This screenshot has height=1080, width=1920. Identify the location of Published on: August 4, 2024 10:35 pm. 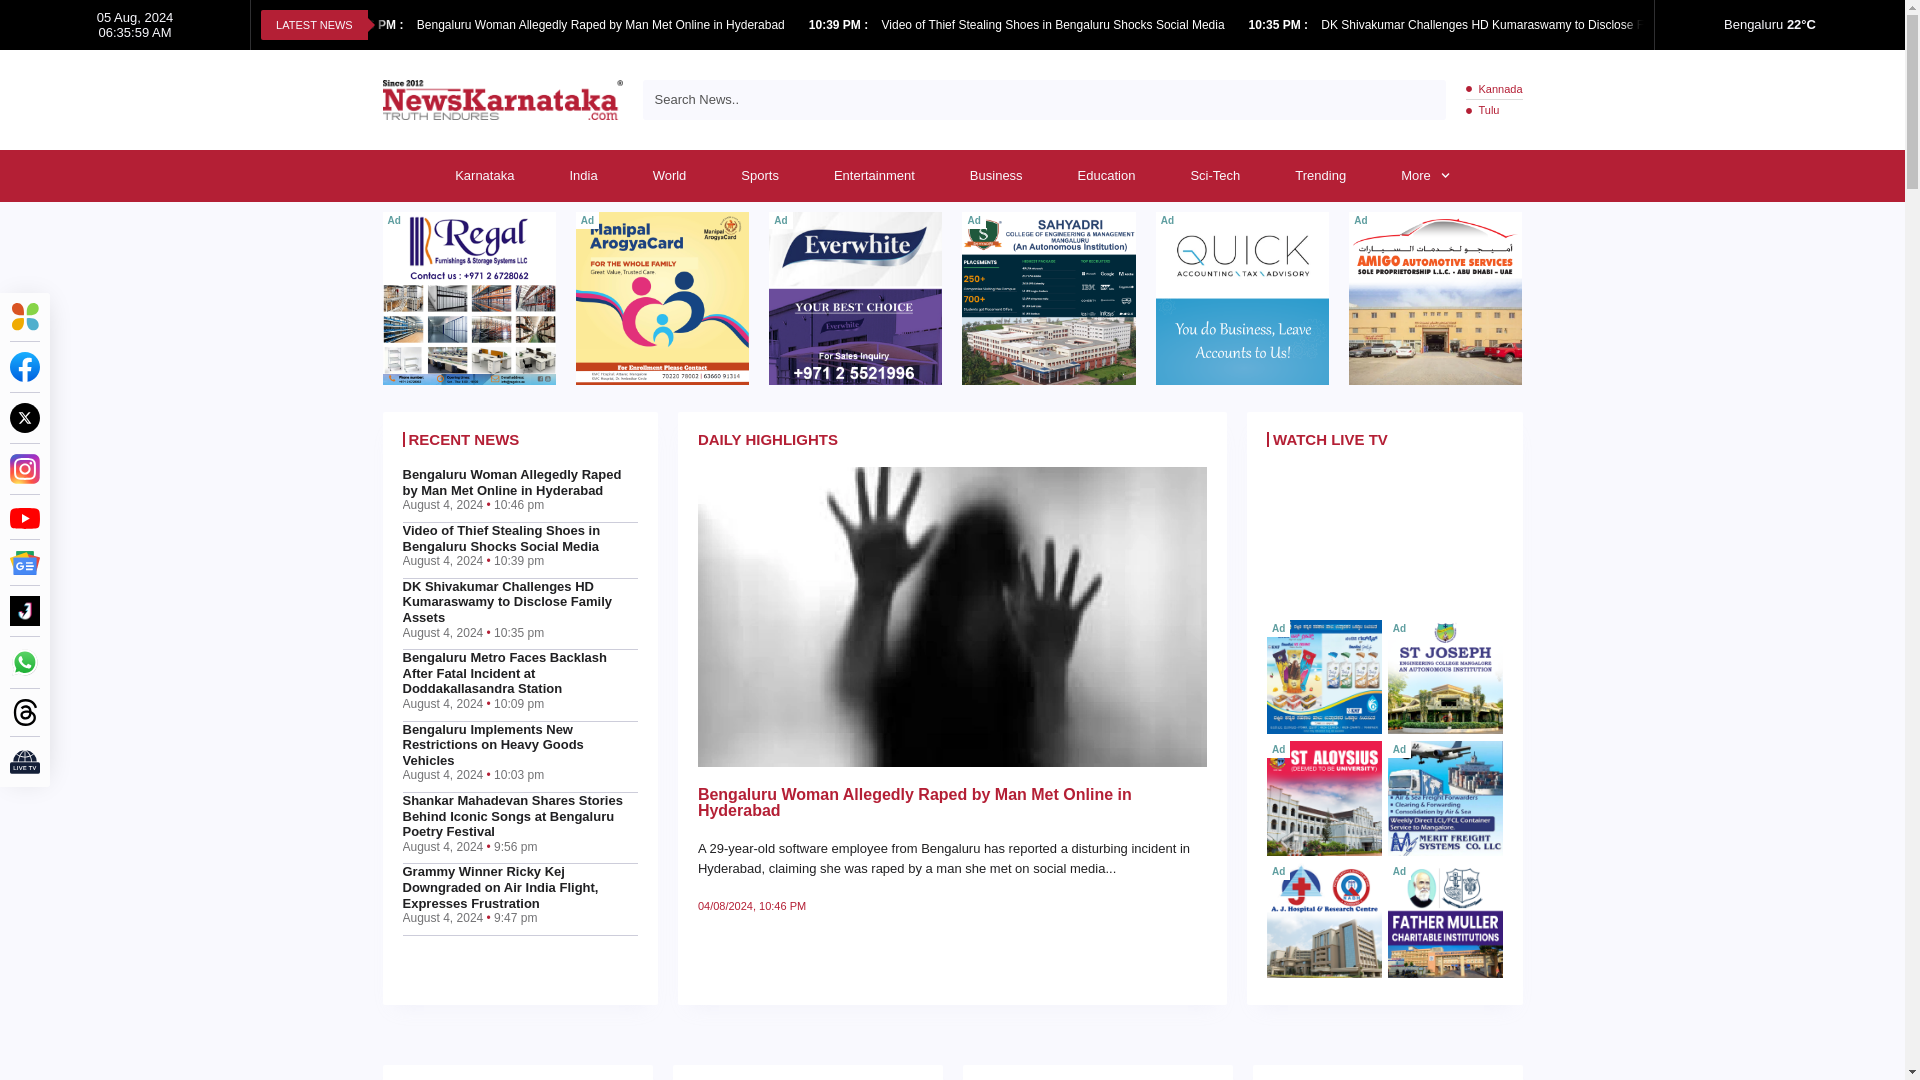
(1280, 25).